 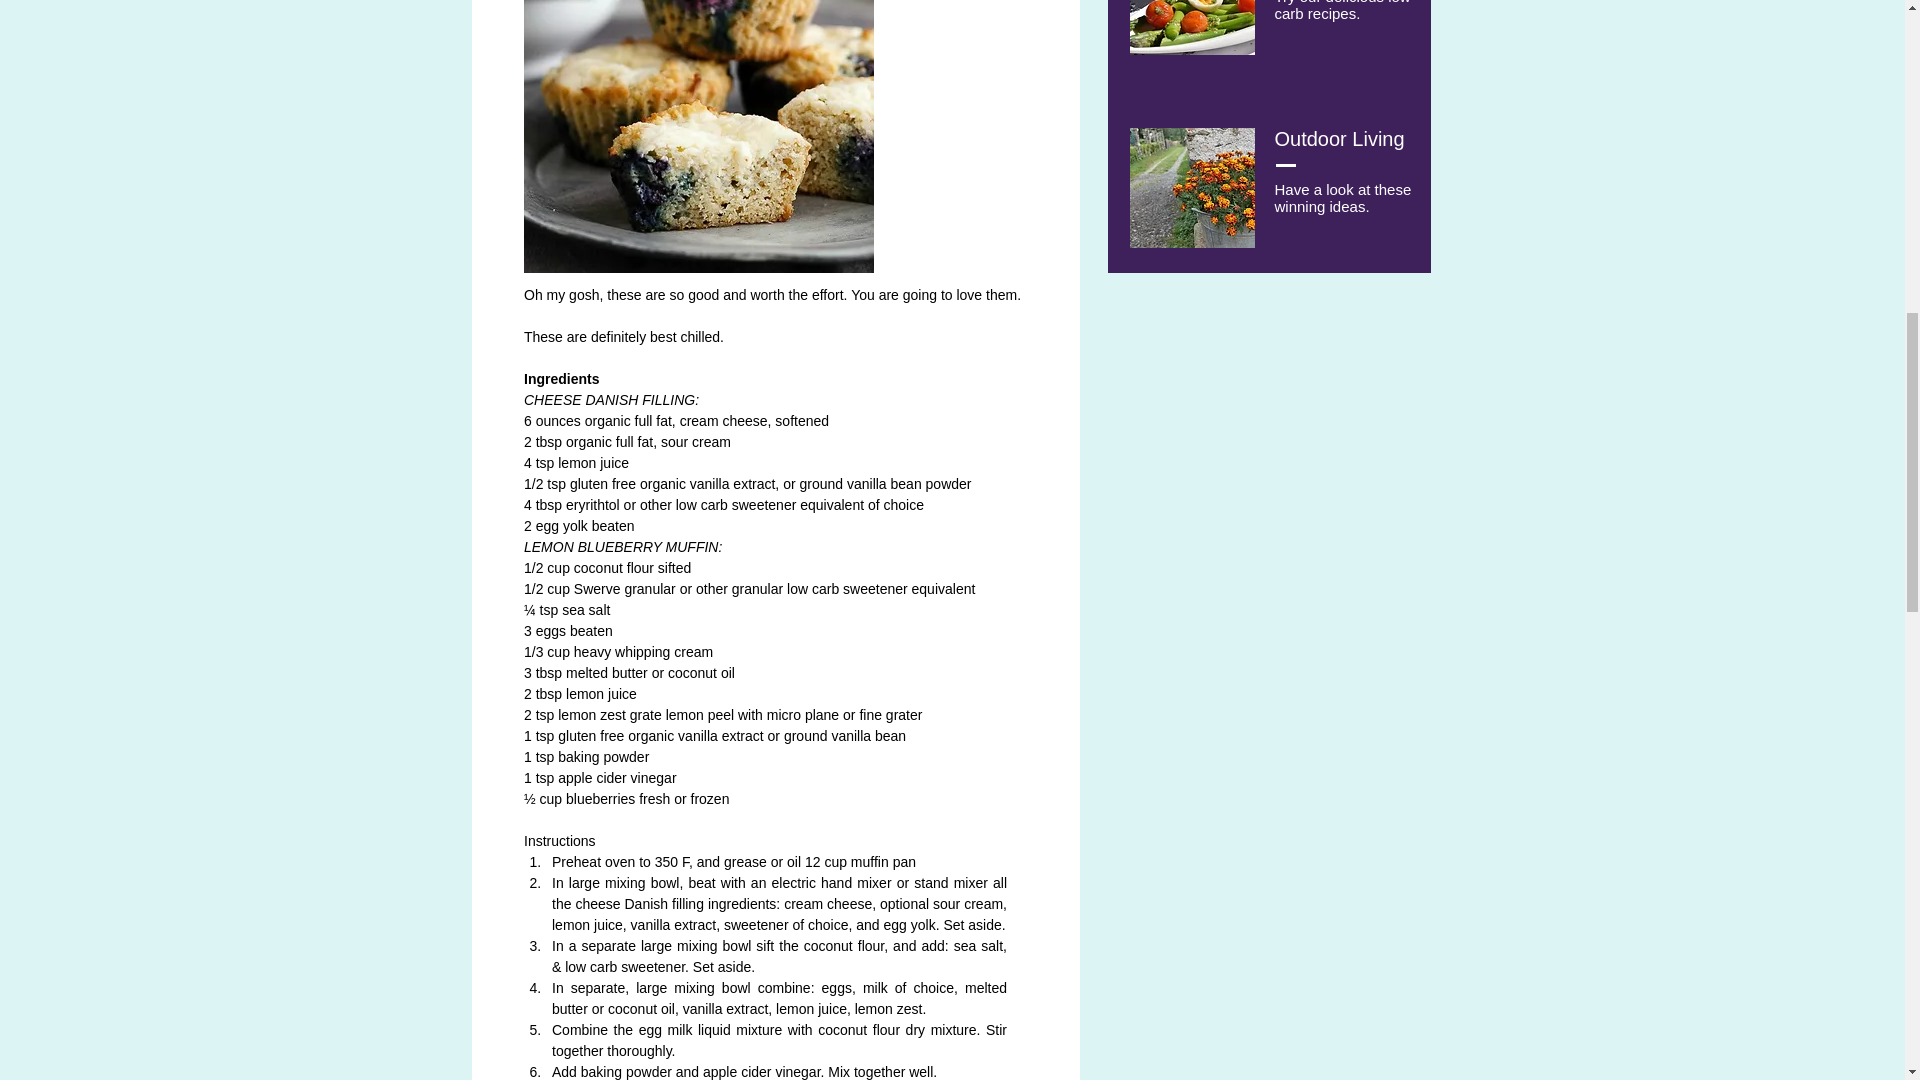 What do you see at coordinates (1342, 139) in the screenshot?
I see `utdoor Livin` at bounding box center [1342, 139].